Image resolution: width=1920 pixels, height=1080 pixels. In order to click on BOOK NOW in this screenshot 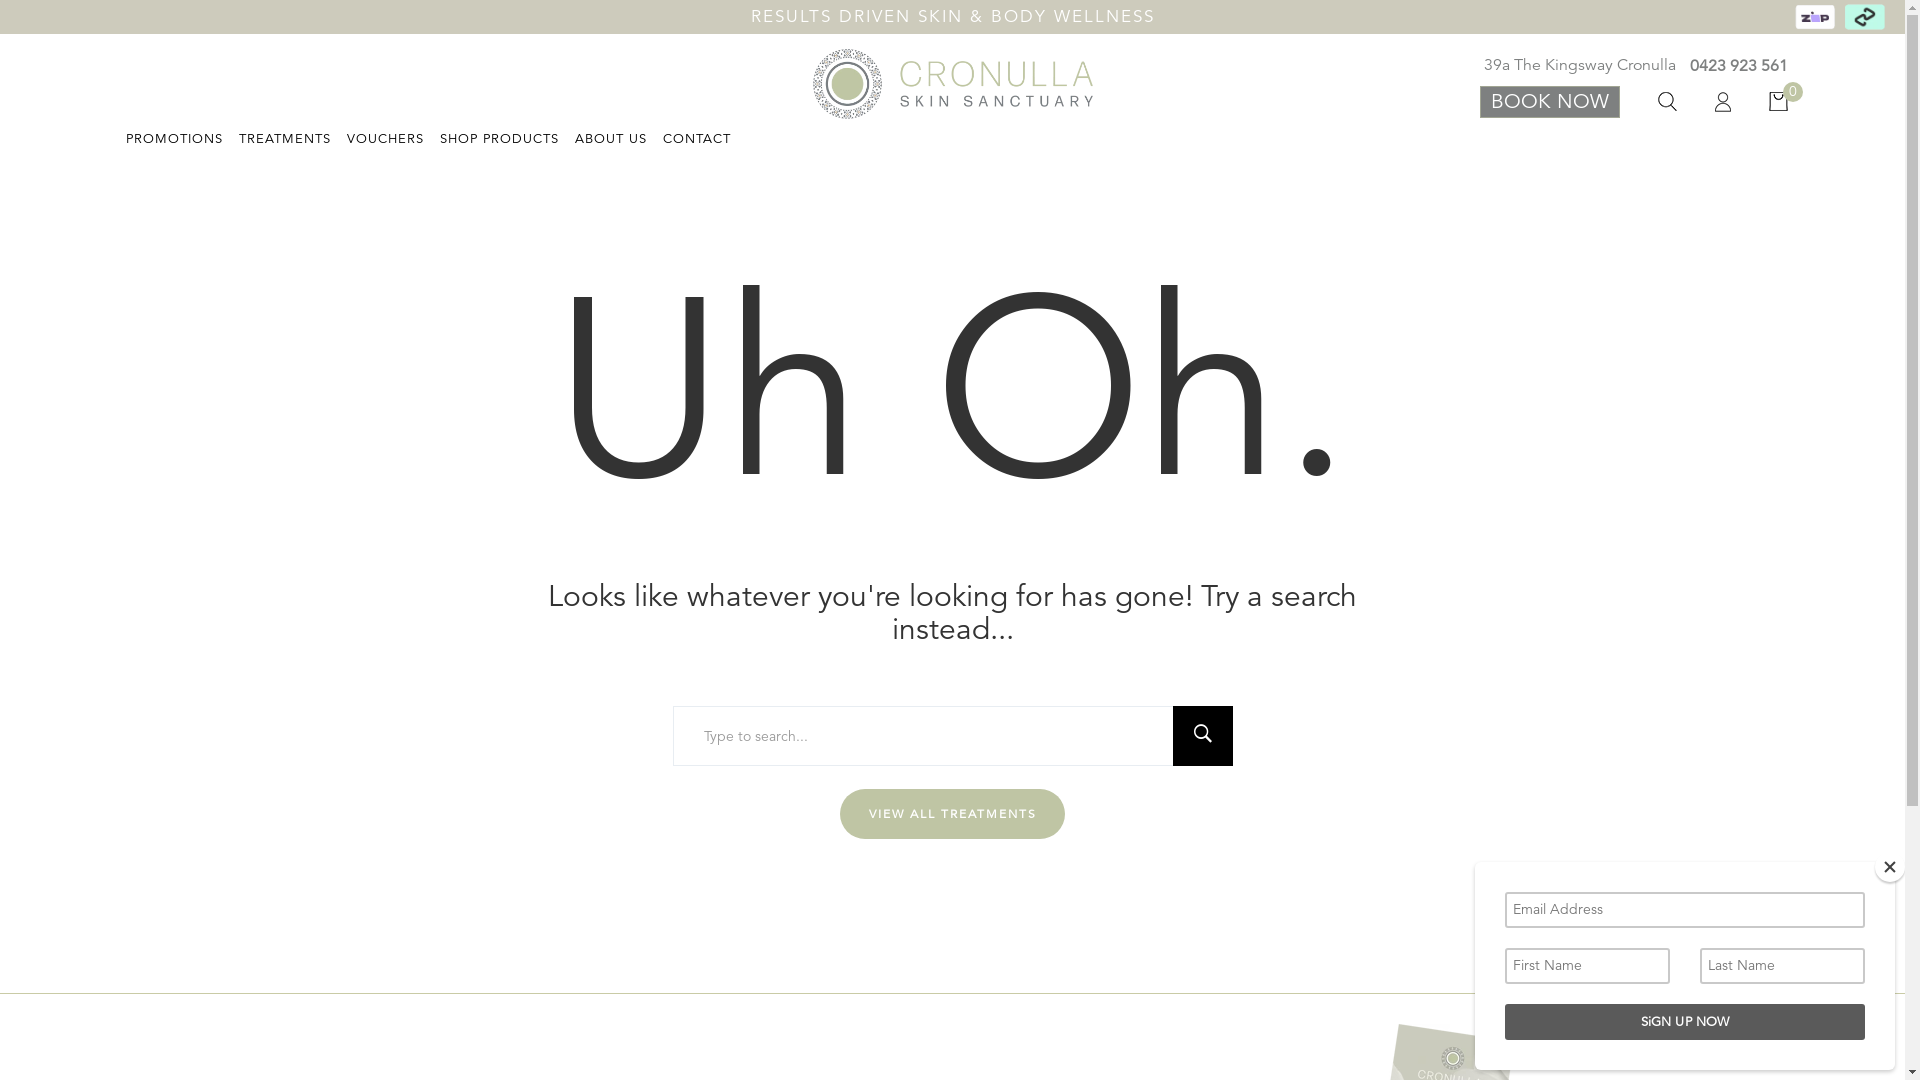, I will do `click(1550, 102)`.